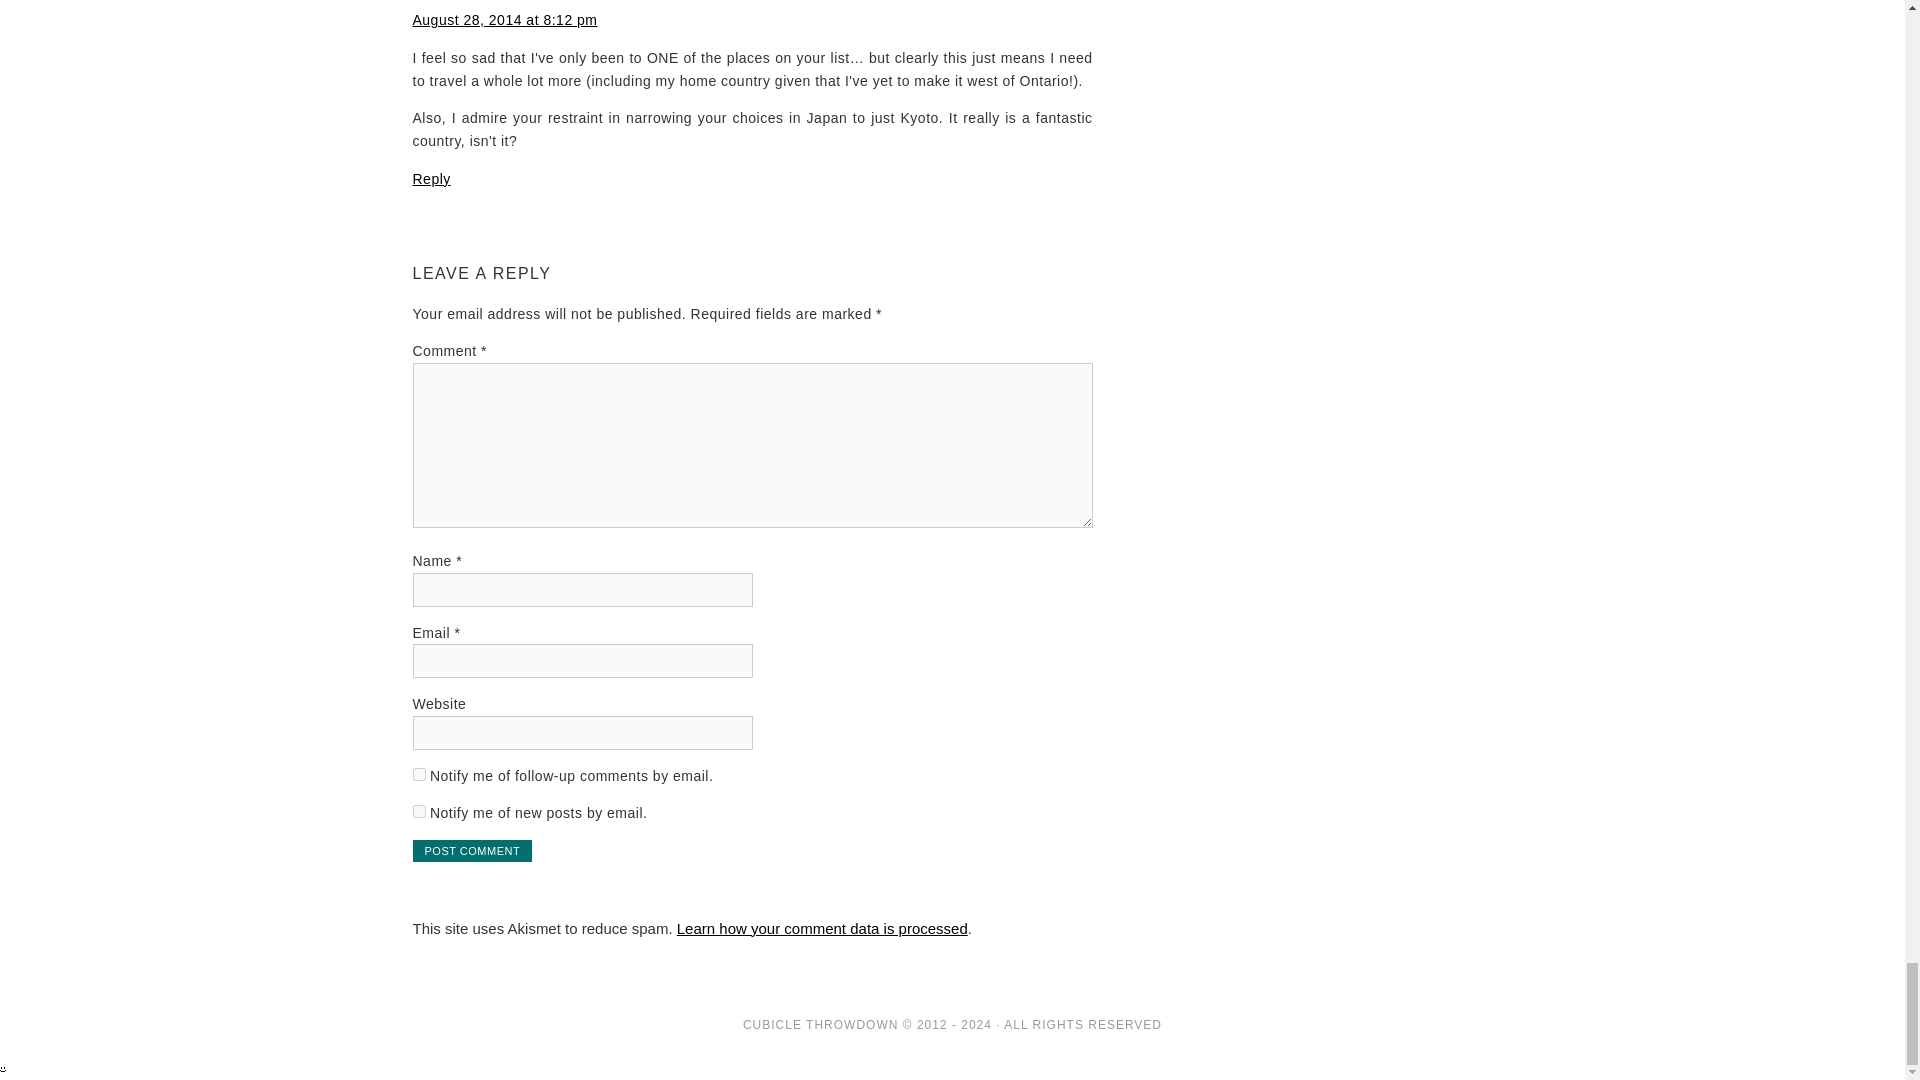 This screenshot has height=1080, width=1920. Describe the element at coordinates (418, 810) in the screenshot. I see `subscribe` at that location.